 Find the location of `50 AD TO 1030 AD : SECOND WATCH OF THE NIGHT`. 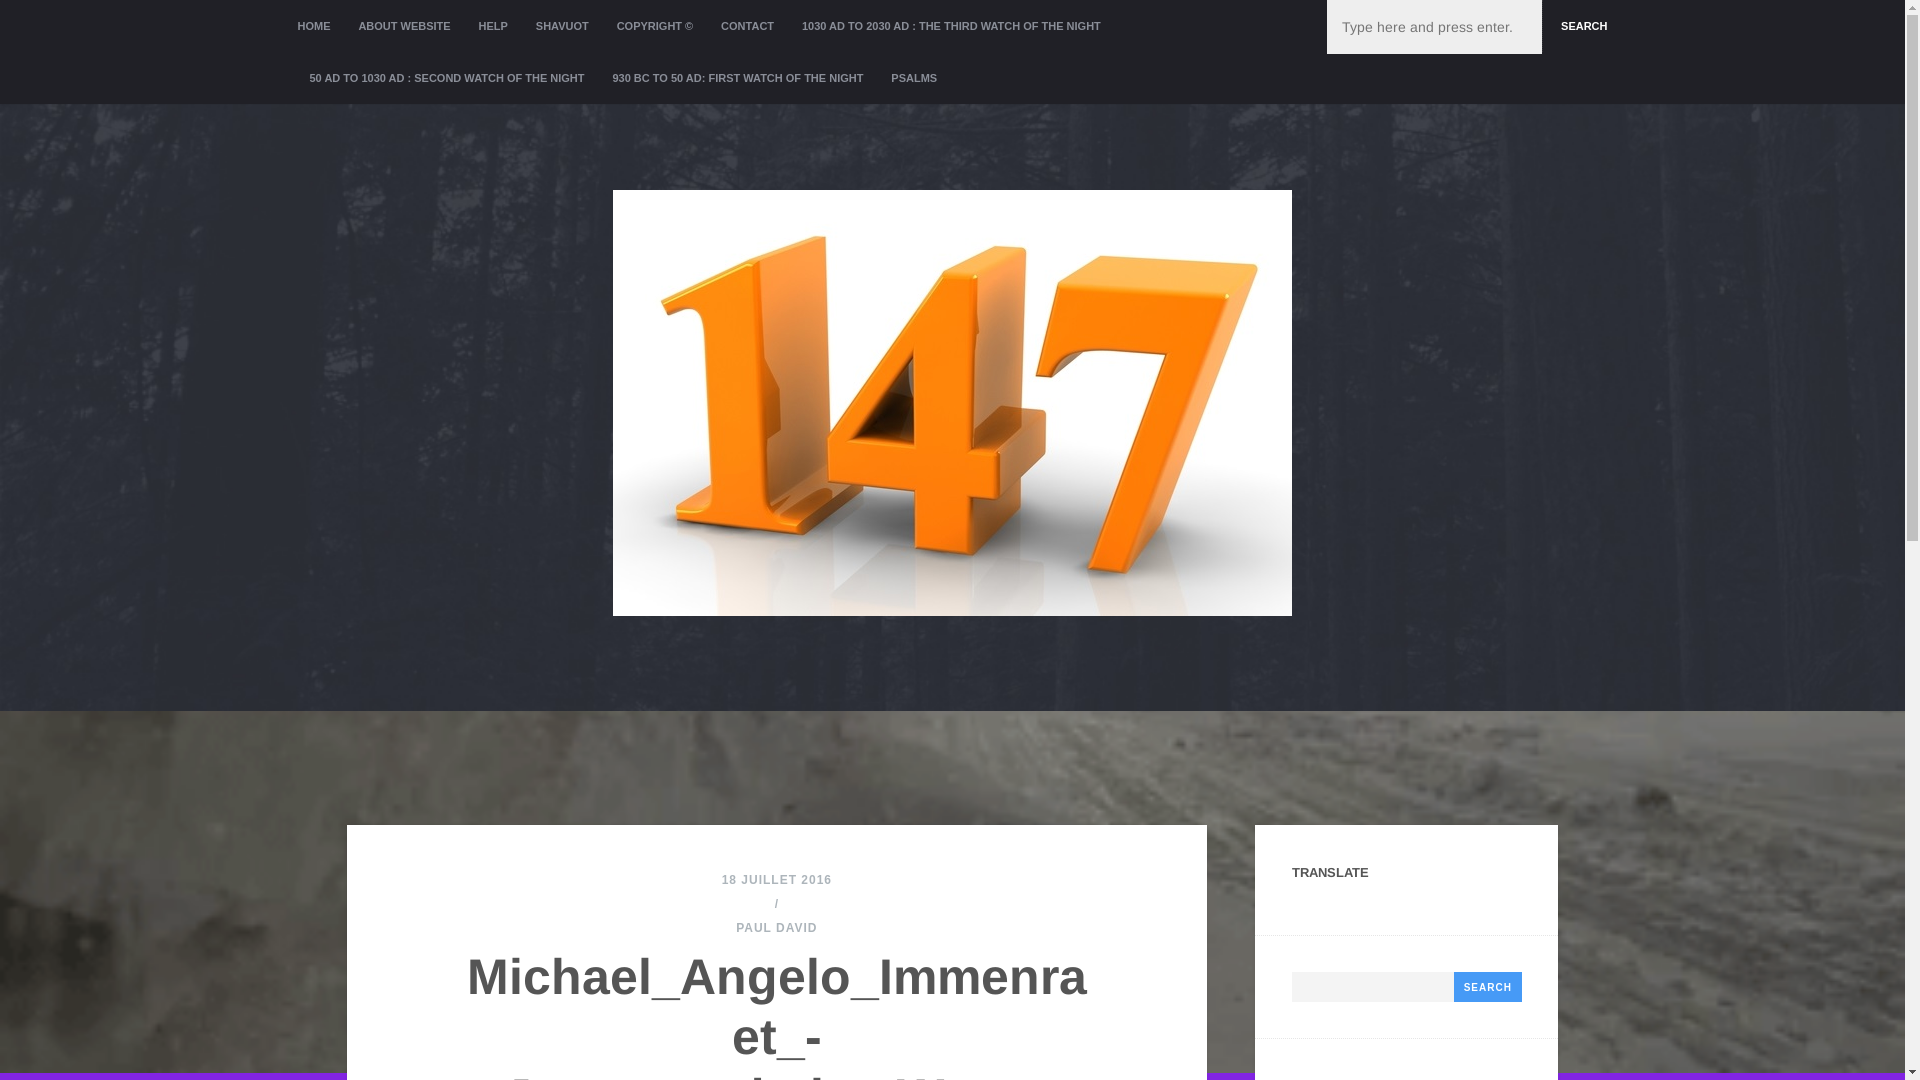

50 AD TO 1030 AD : SECOND WATCH OF THE NIGHT is located at coordinates (448, 78).